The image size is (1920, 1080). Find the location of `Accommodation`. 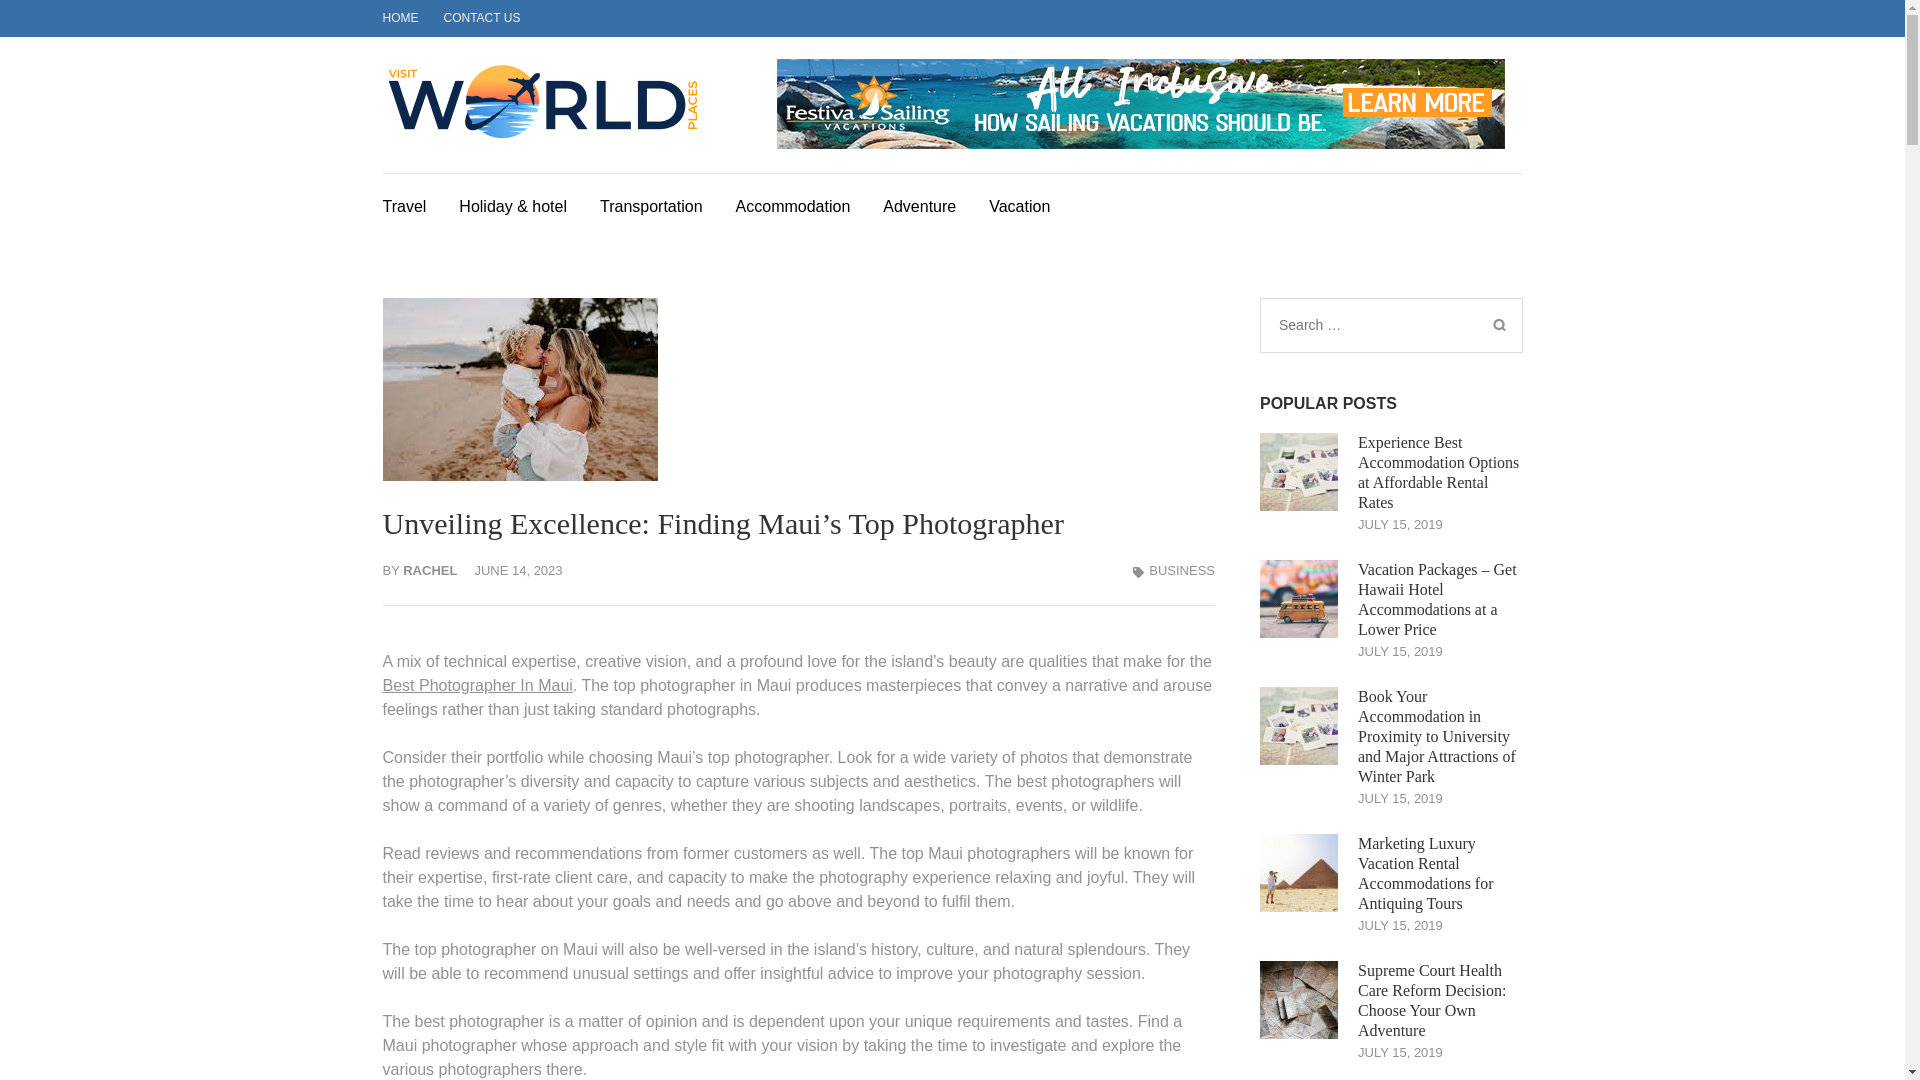

Accommodation is located at coordinates (792, 204).